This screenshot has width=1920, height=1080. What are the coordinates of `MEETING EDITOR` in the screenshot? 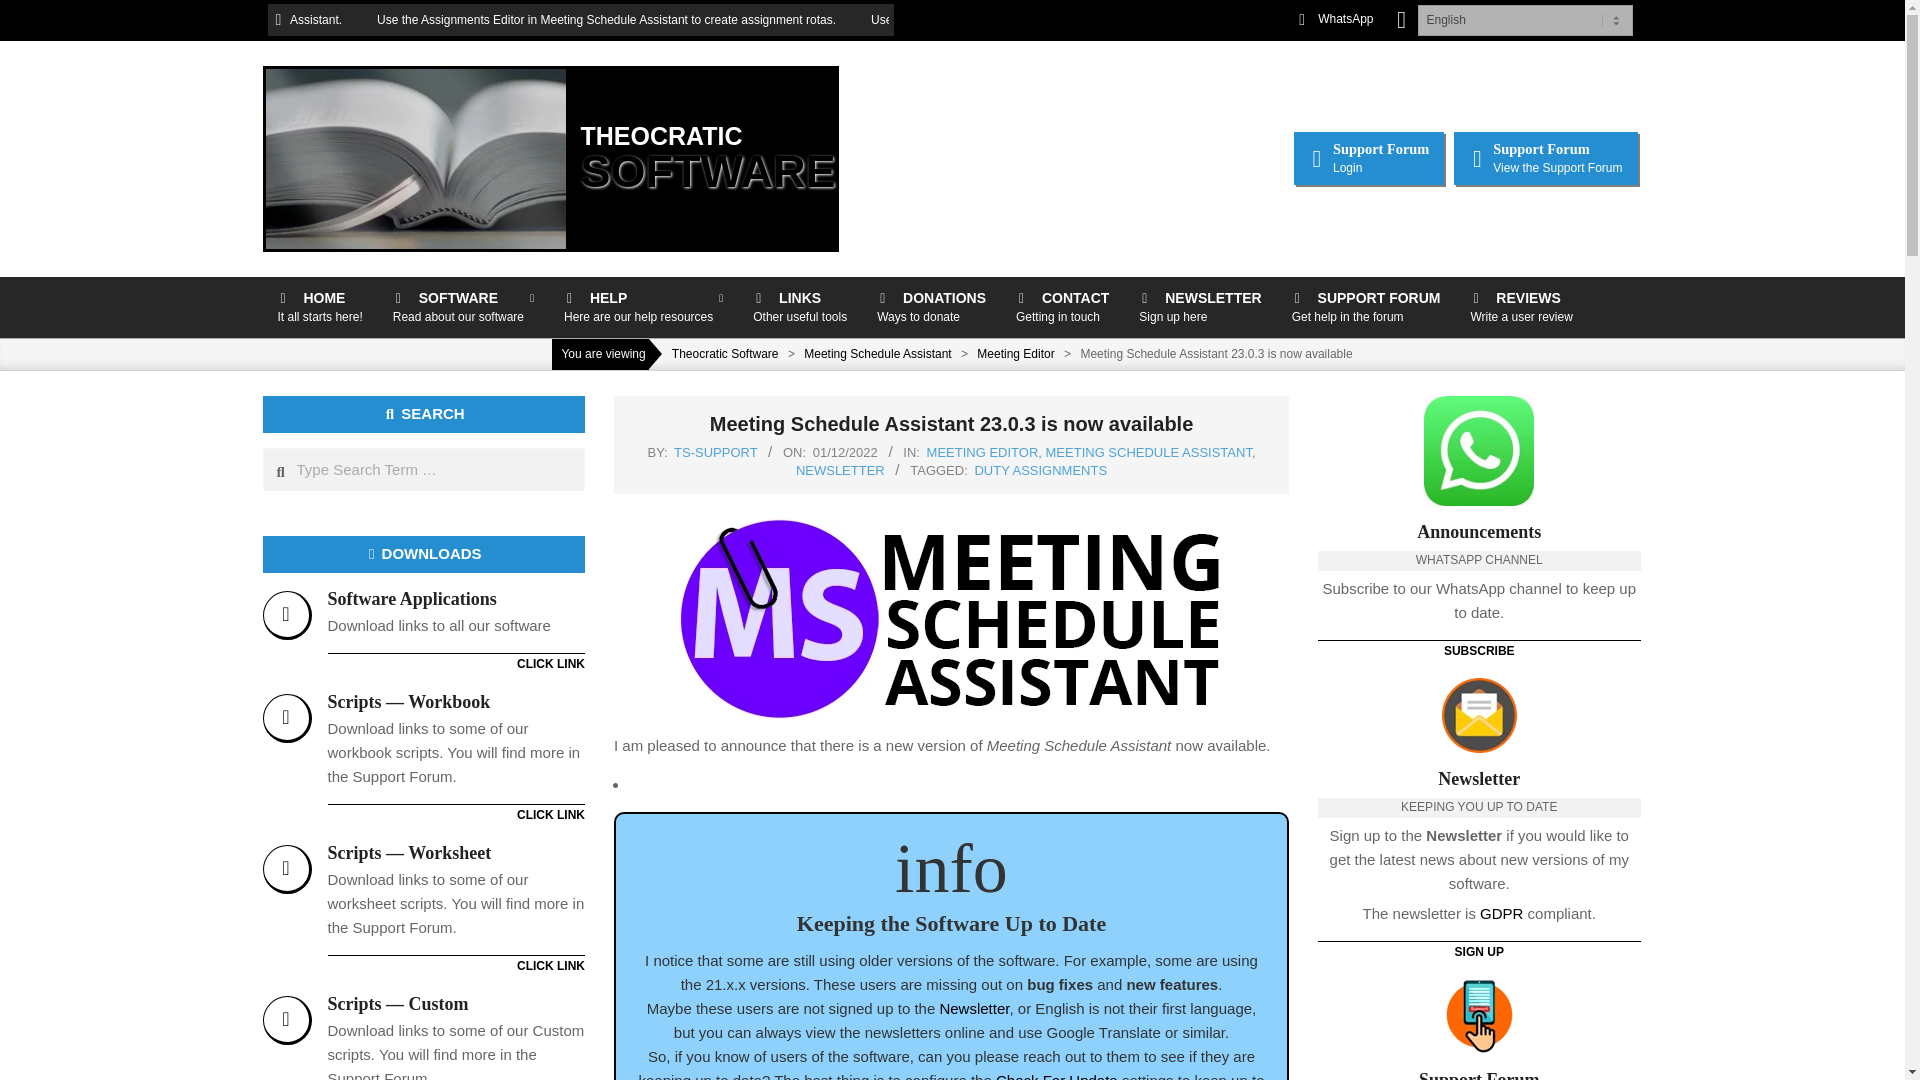 It's located at (1016, 353).